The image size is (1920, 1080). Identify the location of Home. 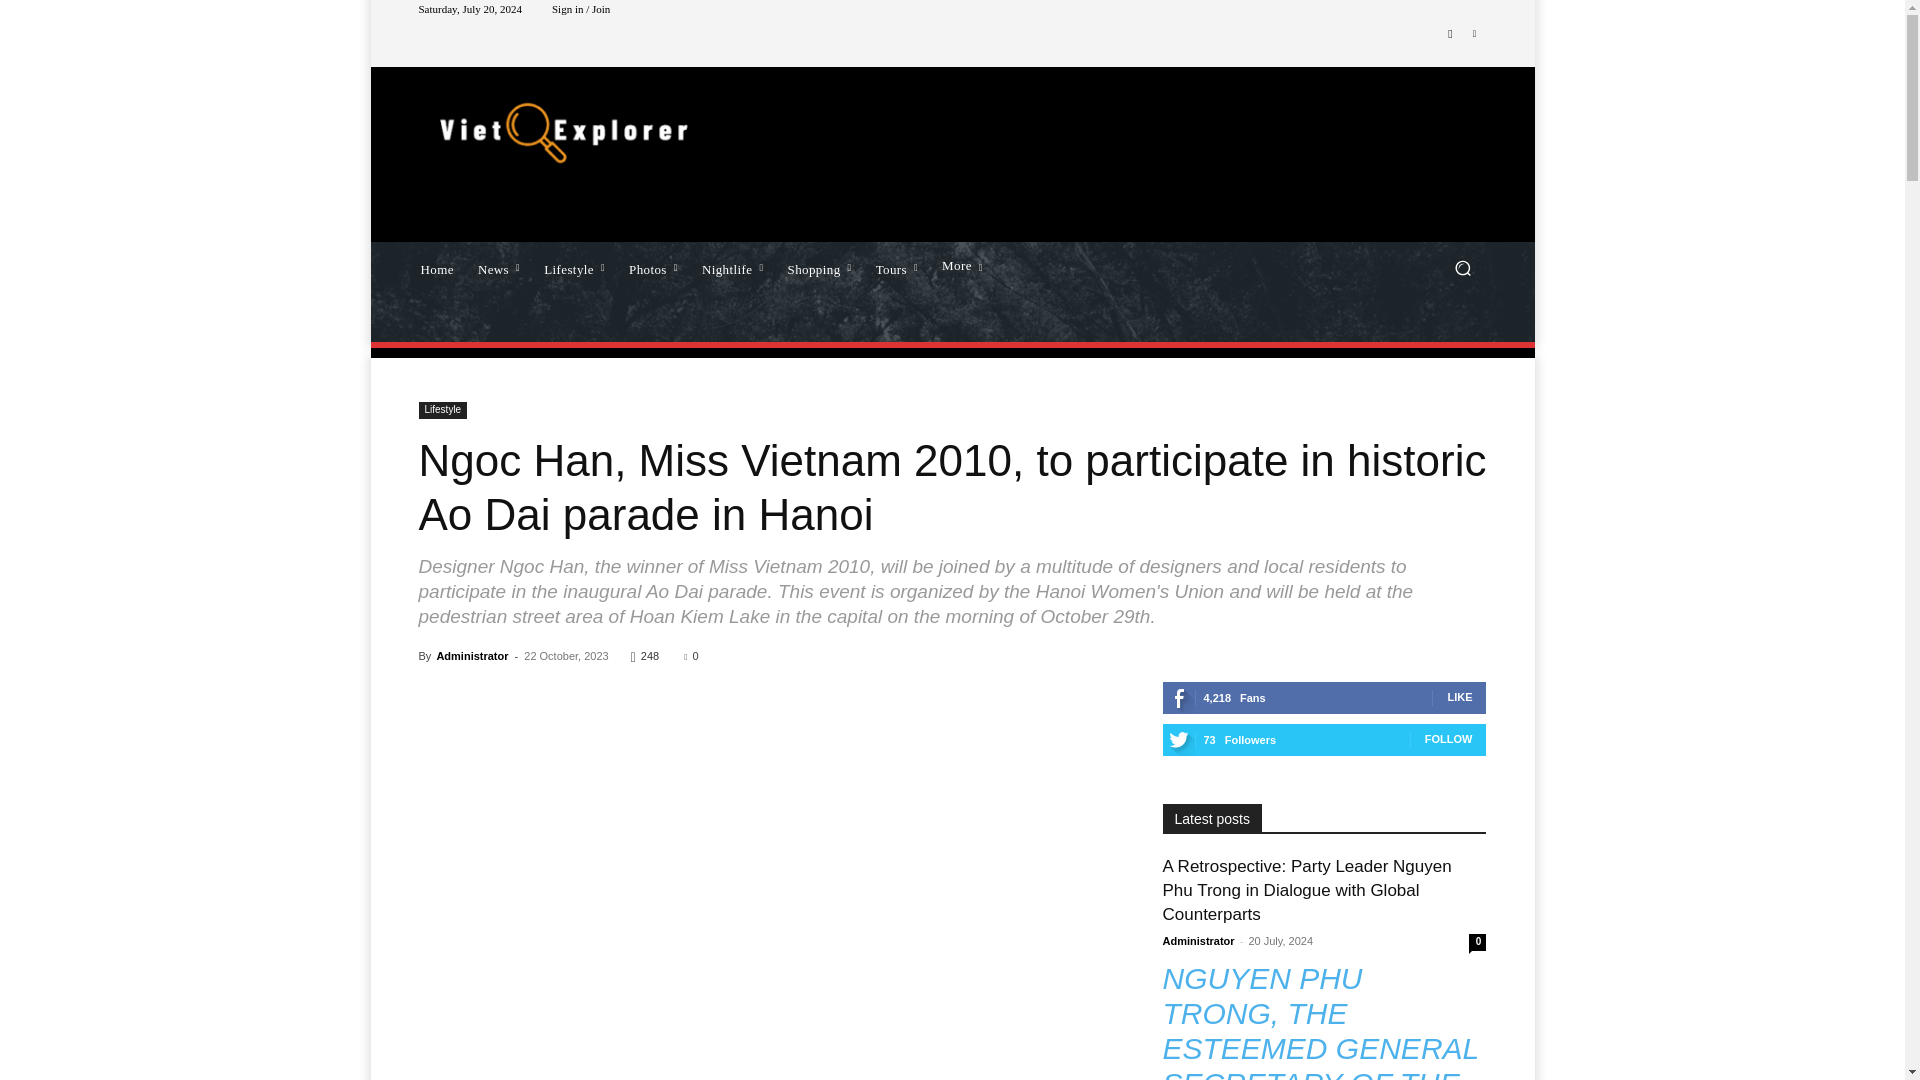
(436, 267).